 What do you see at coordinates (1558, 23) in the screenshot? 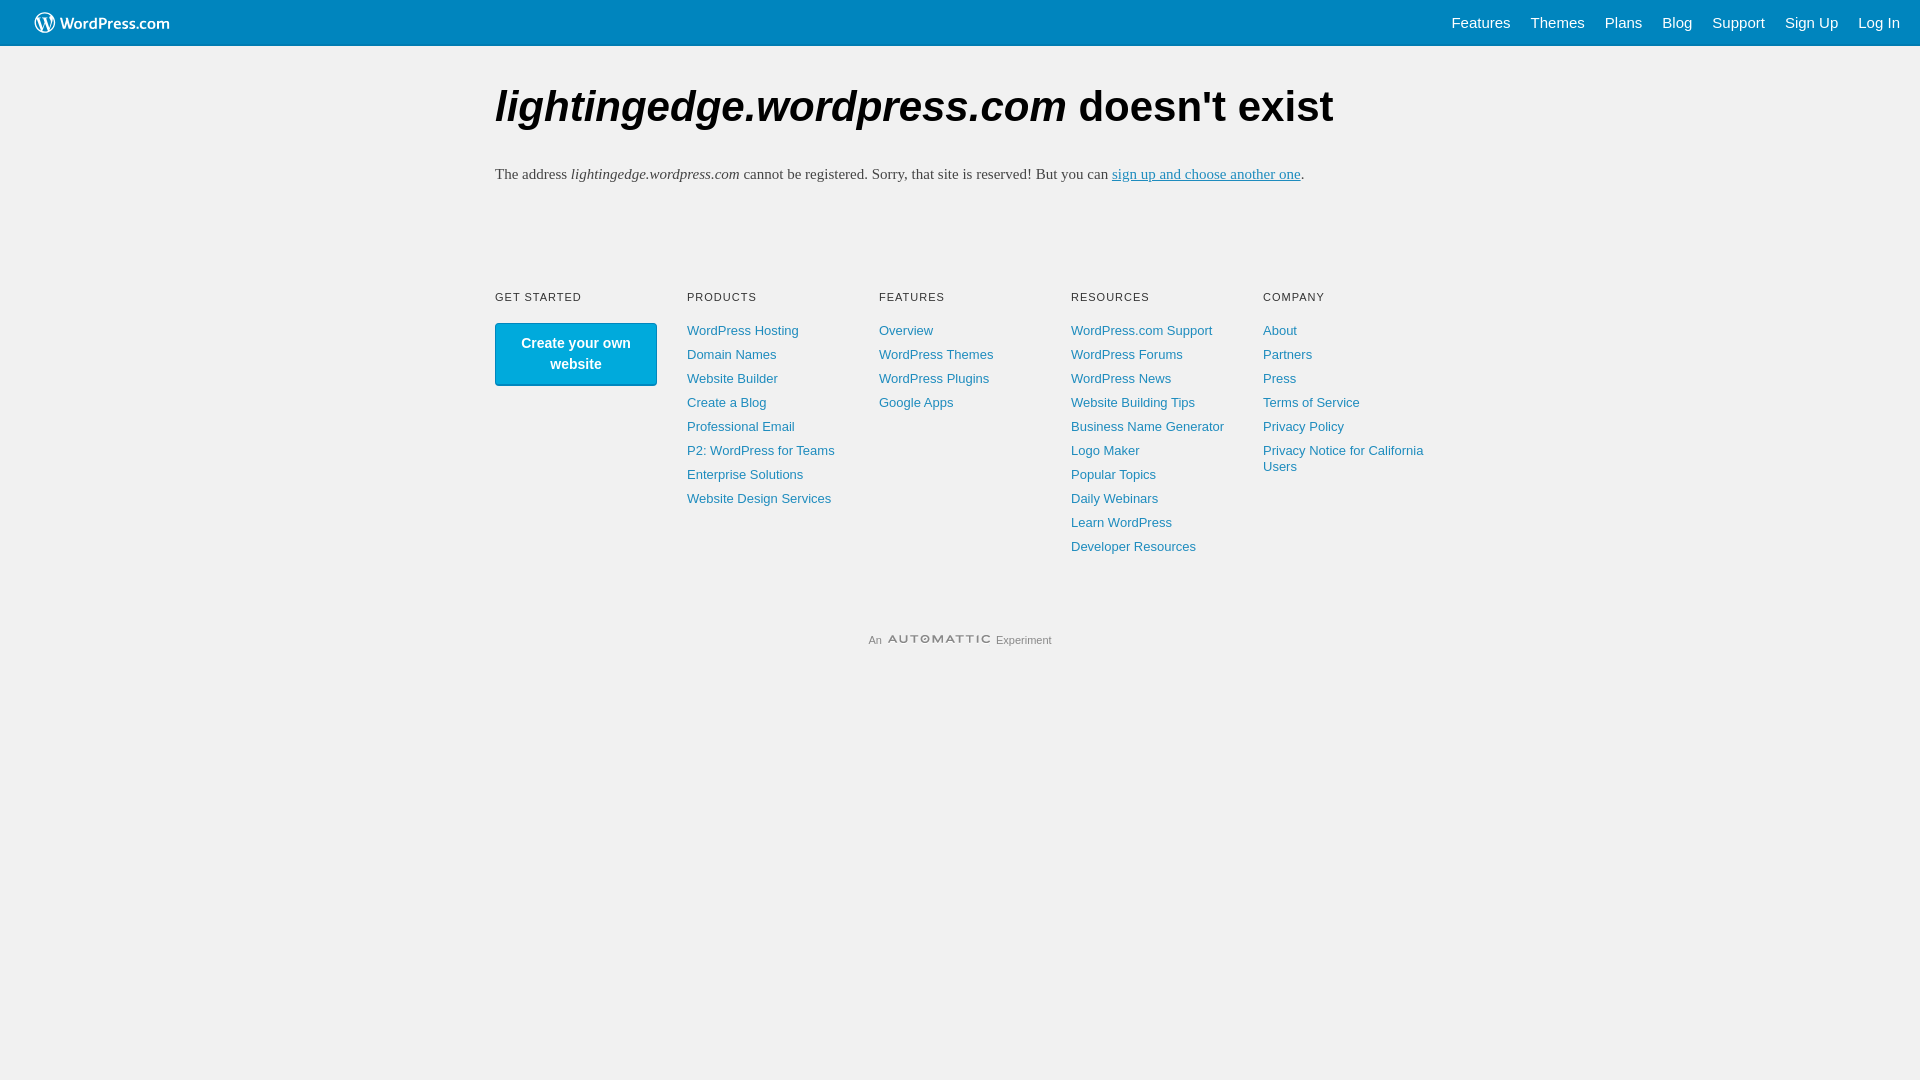
I see `Themes` at bounding box center [1558, 23].